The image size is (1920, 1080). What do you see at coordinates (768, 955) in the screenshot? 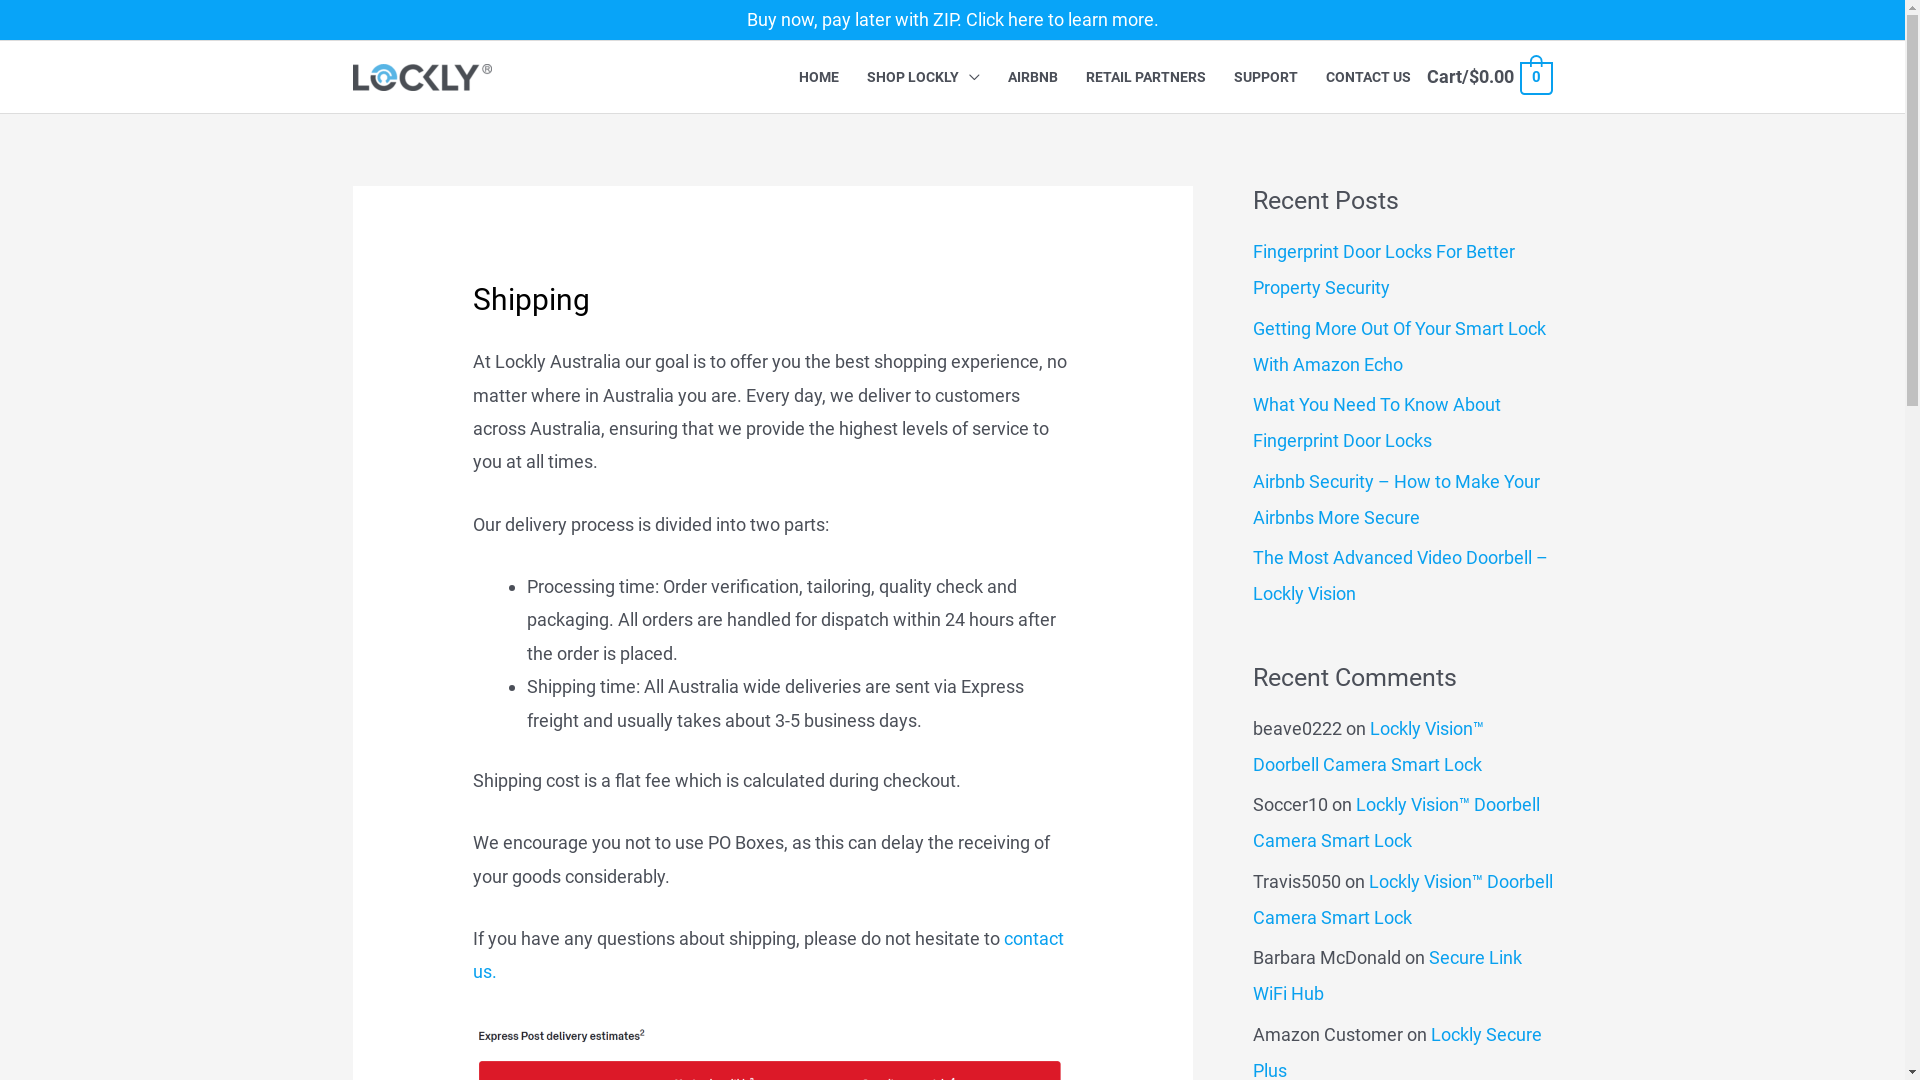
I see `contact us.` at bounding box center [768, 955].